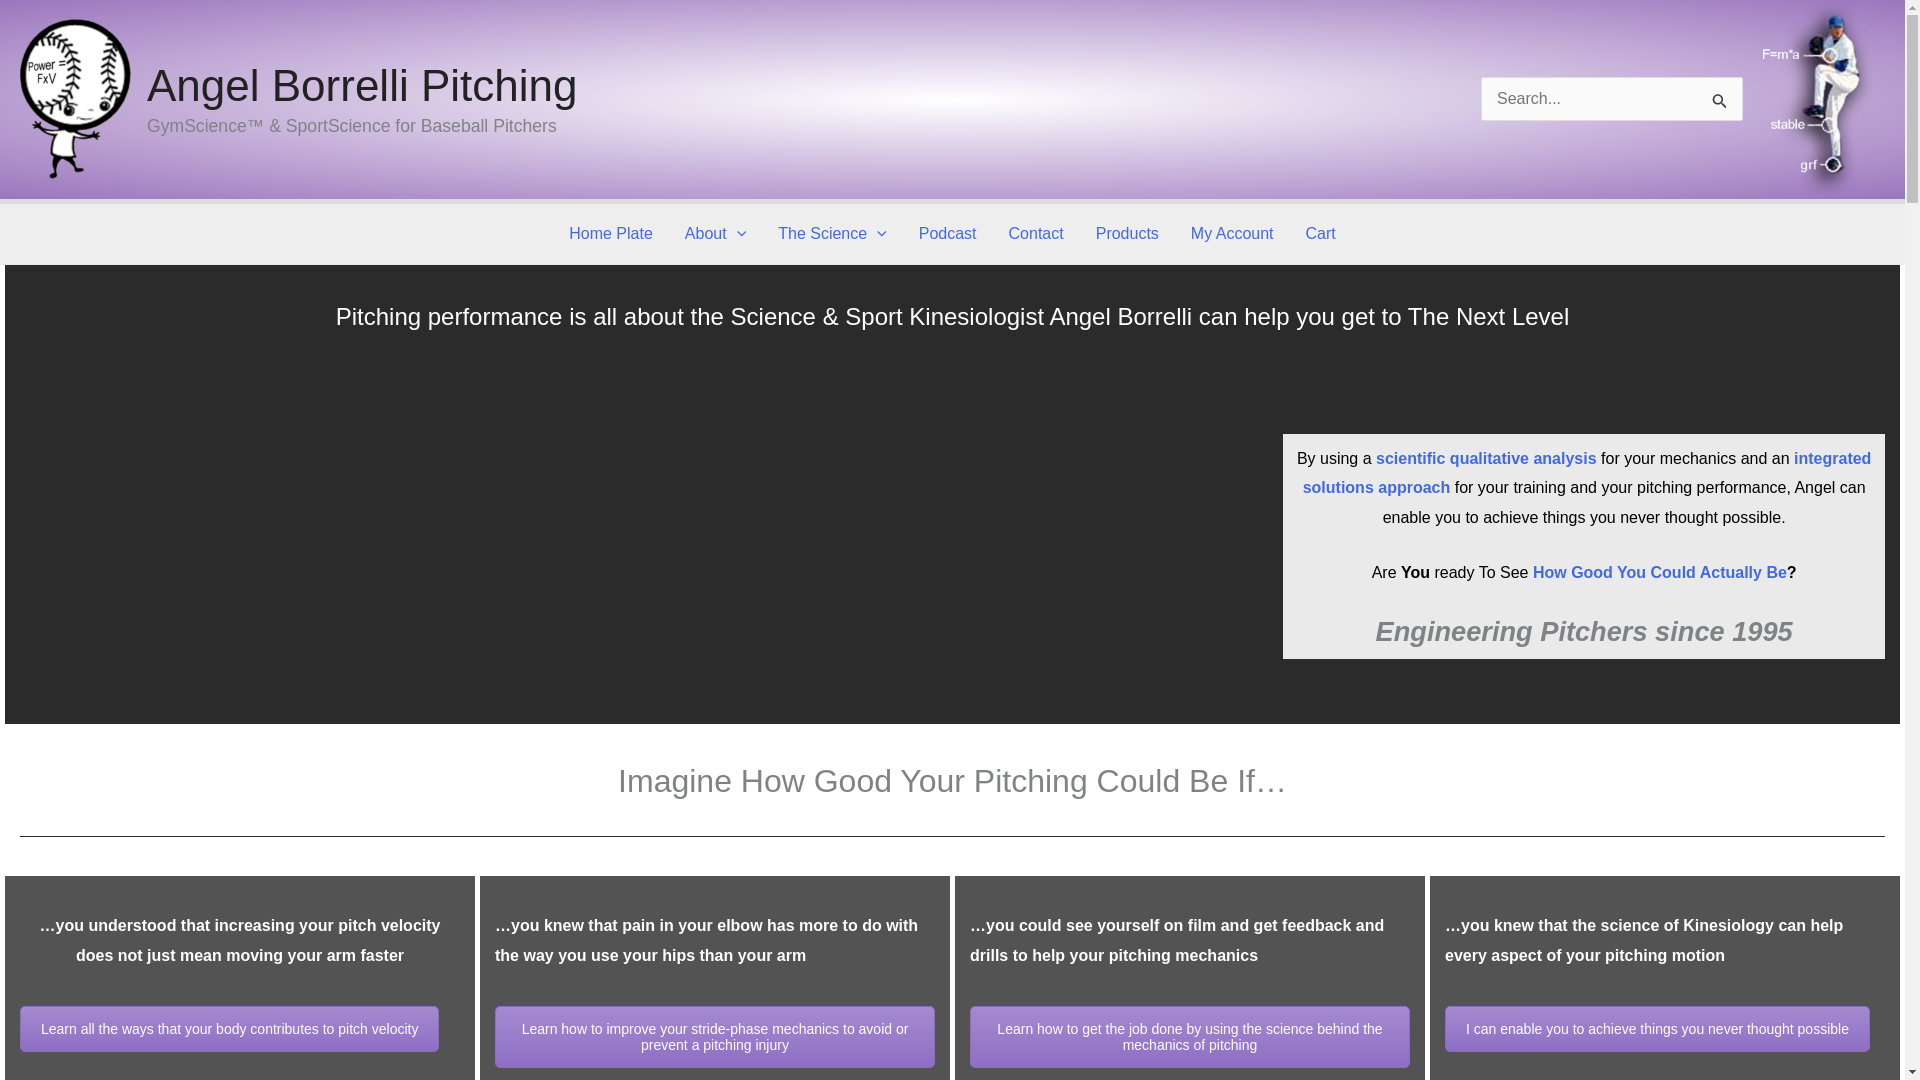 The height and width of the screenshot is (1080, 1920). Describe the element at coordinates (715, 234) in the screenshot. I see `About` at that location.